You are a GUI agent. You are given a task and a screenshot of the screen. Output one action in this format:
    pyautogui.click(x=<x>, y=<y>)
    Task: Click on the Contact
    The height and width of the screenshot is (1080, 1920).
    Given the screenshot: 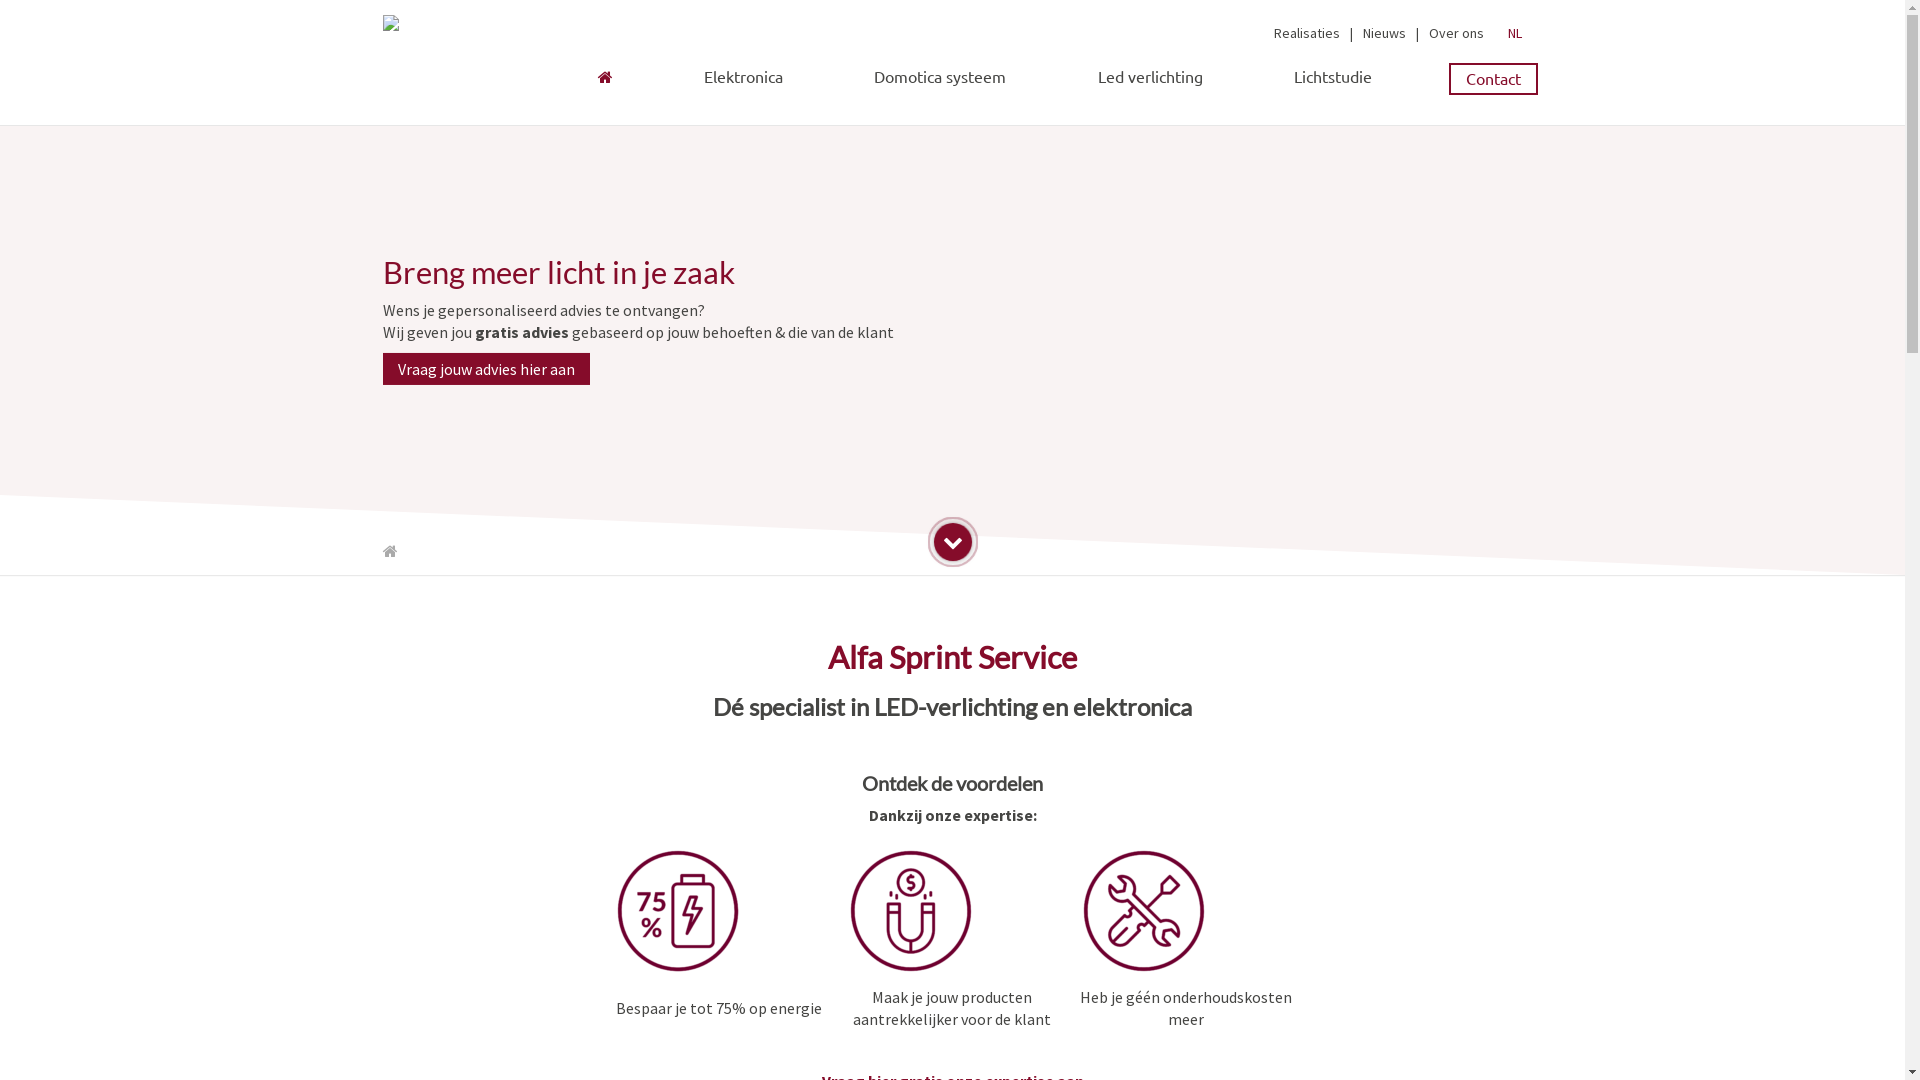 What is the action you would take?
    pyautogui.click(x=1494, y=79)
    